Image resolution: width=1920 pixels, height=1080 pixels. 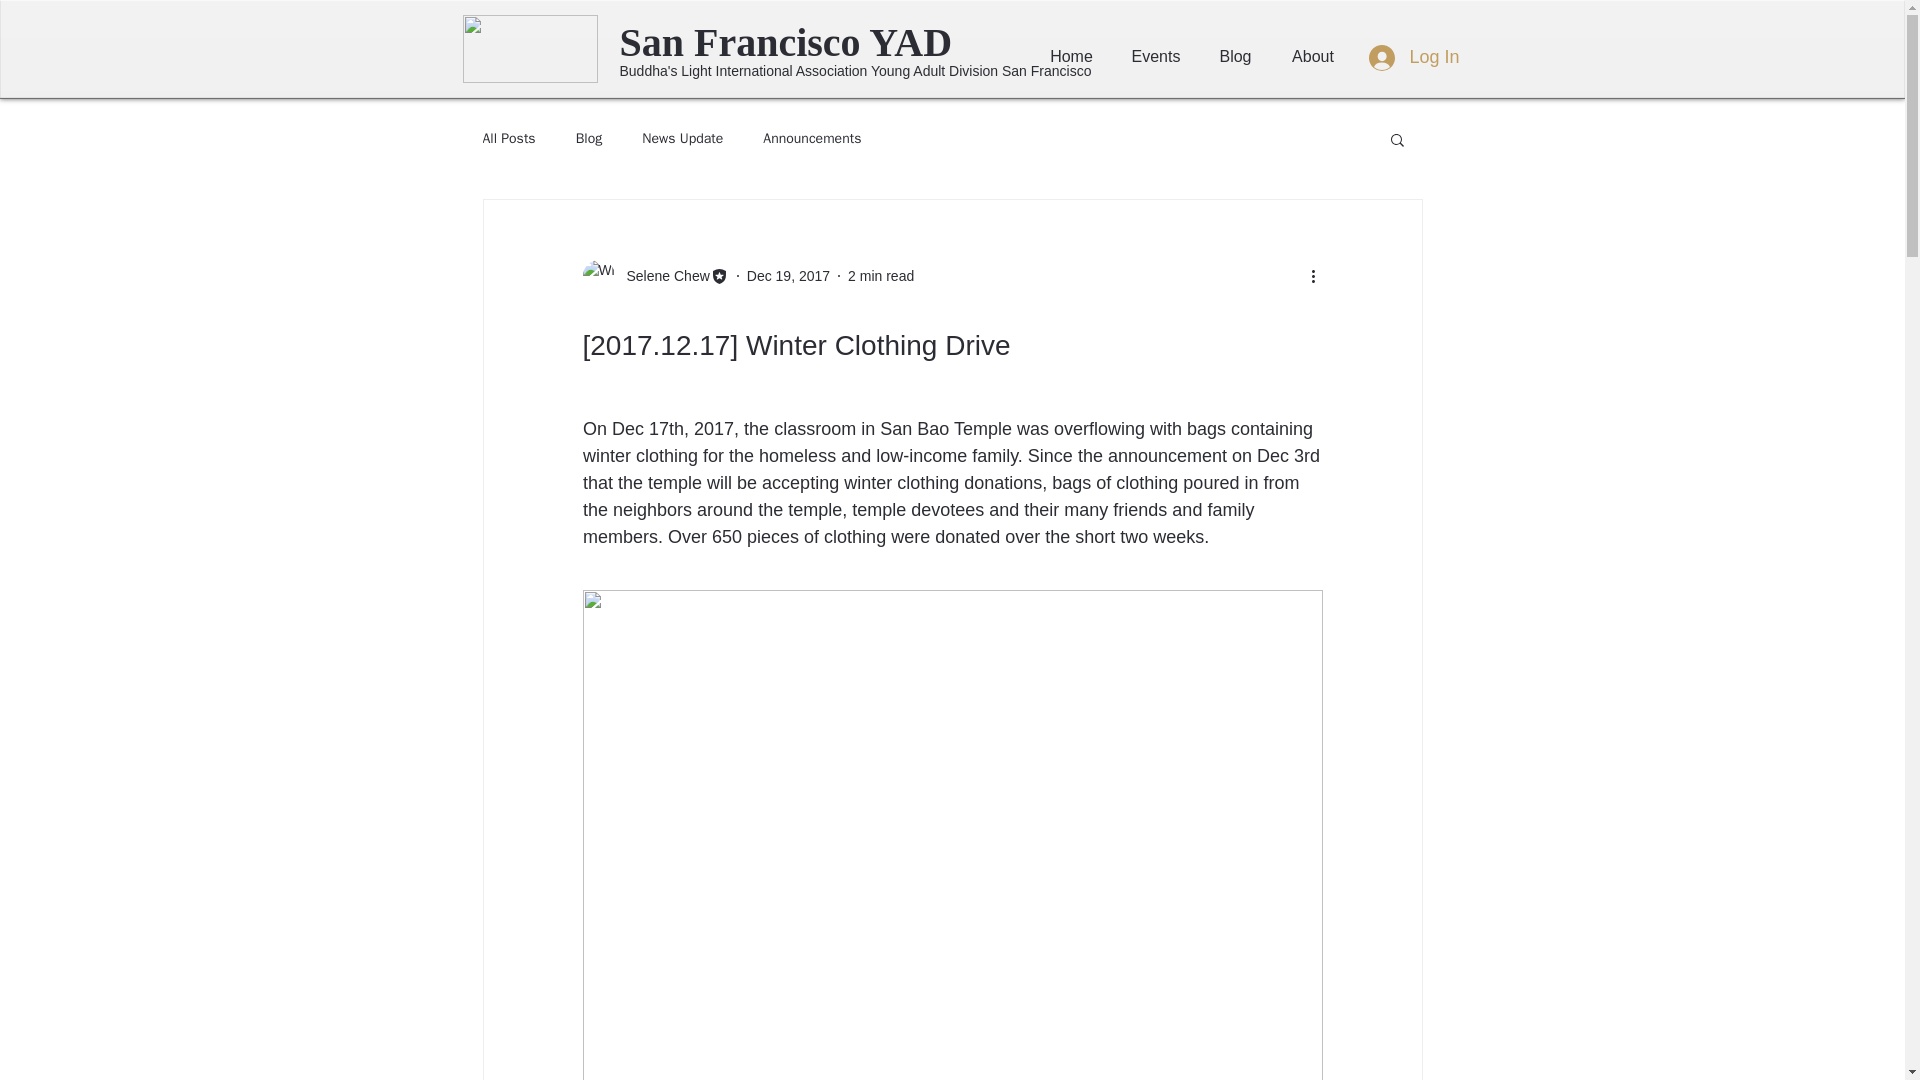 I want to click on Selene Chew, so click(x=661, y=276).